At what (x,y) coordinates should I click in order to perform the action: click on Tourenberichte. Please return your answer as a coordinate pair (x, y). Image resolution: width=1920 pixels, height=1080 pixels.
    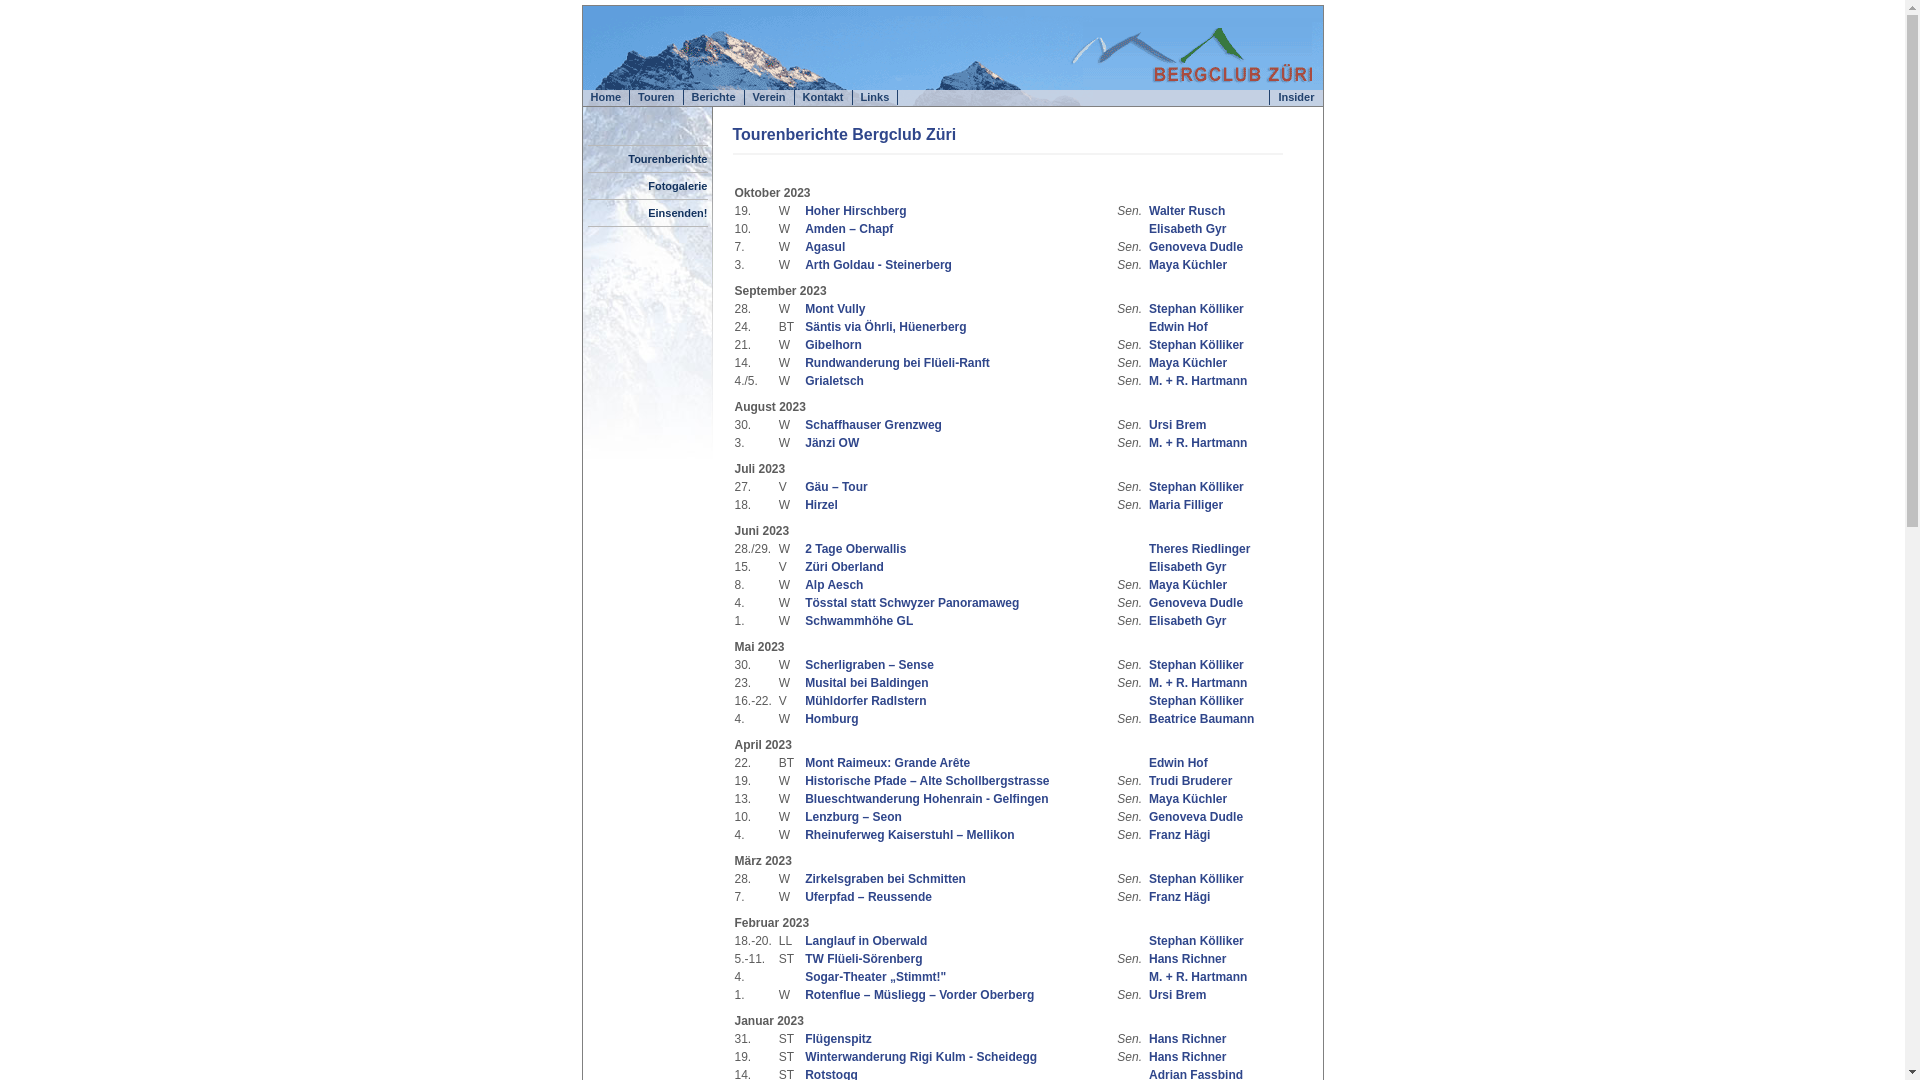
    Looking at the image, I should click on (668, 159).